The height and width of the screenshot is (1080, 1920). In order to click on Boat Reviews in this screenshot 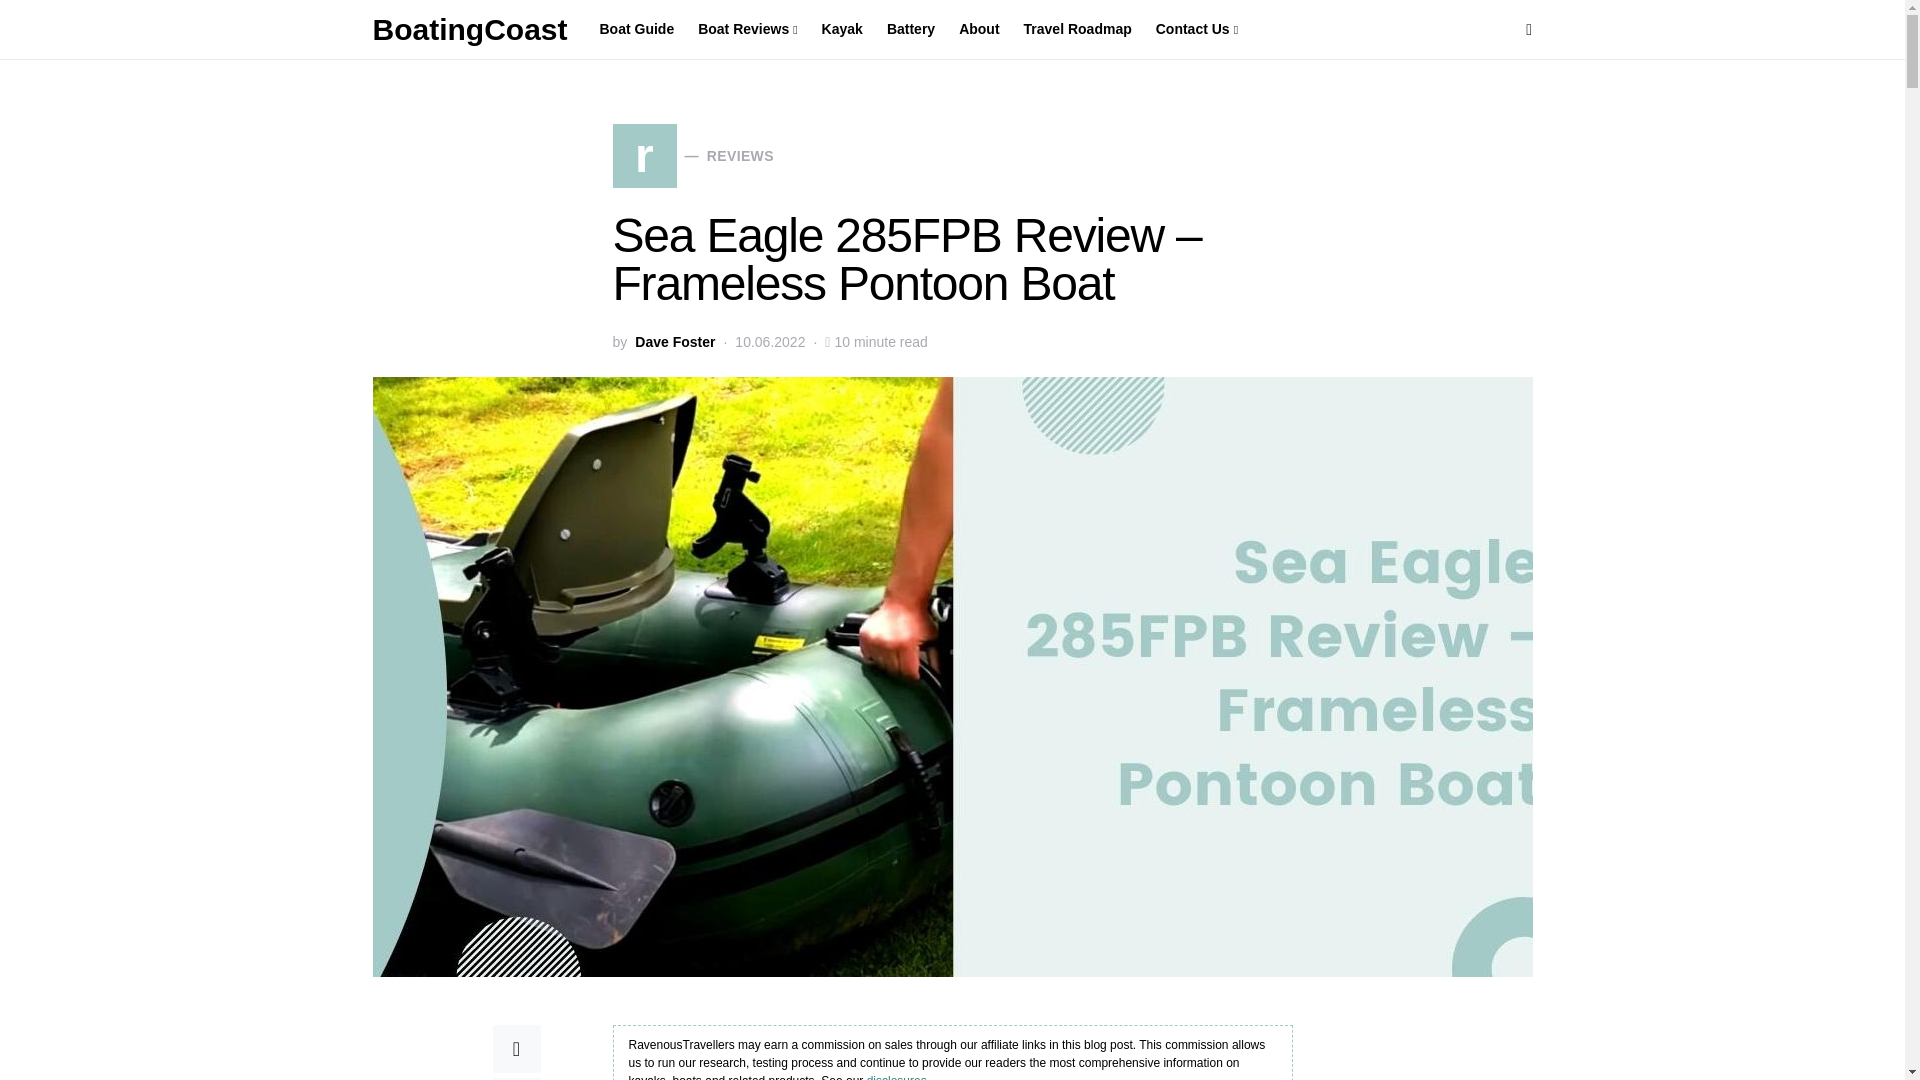, I will do `click(1191, 30)`.